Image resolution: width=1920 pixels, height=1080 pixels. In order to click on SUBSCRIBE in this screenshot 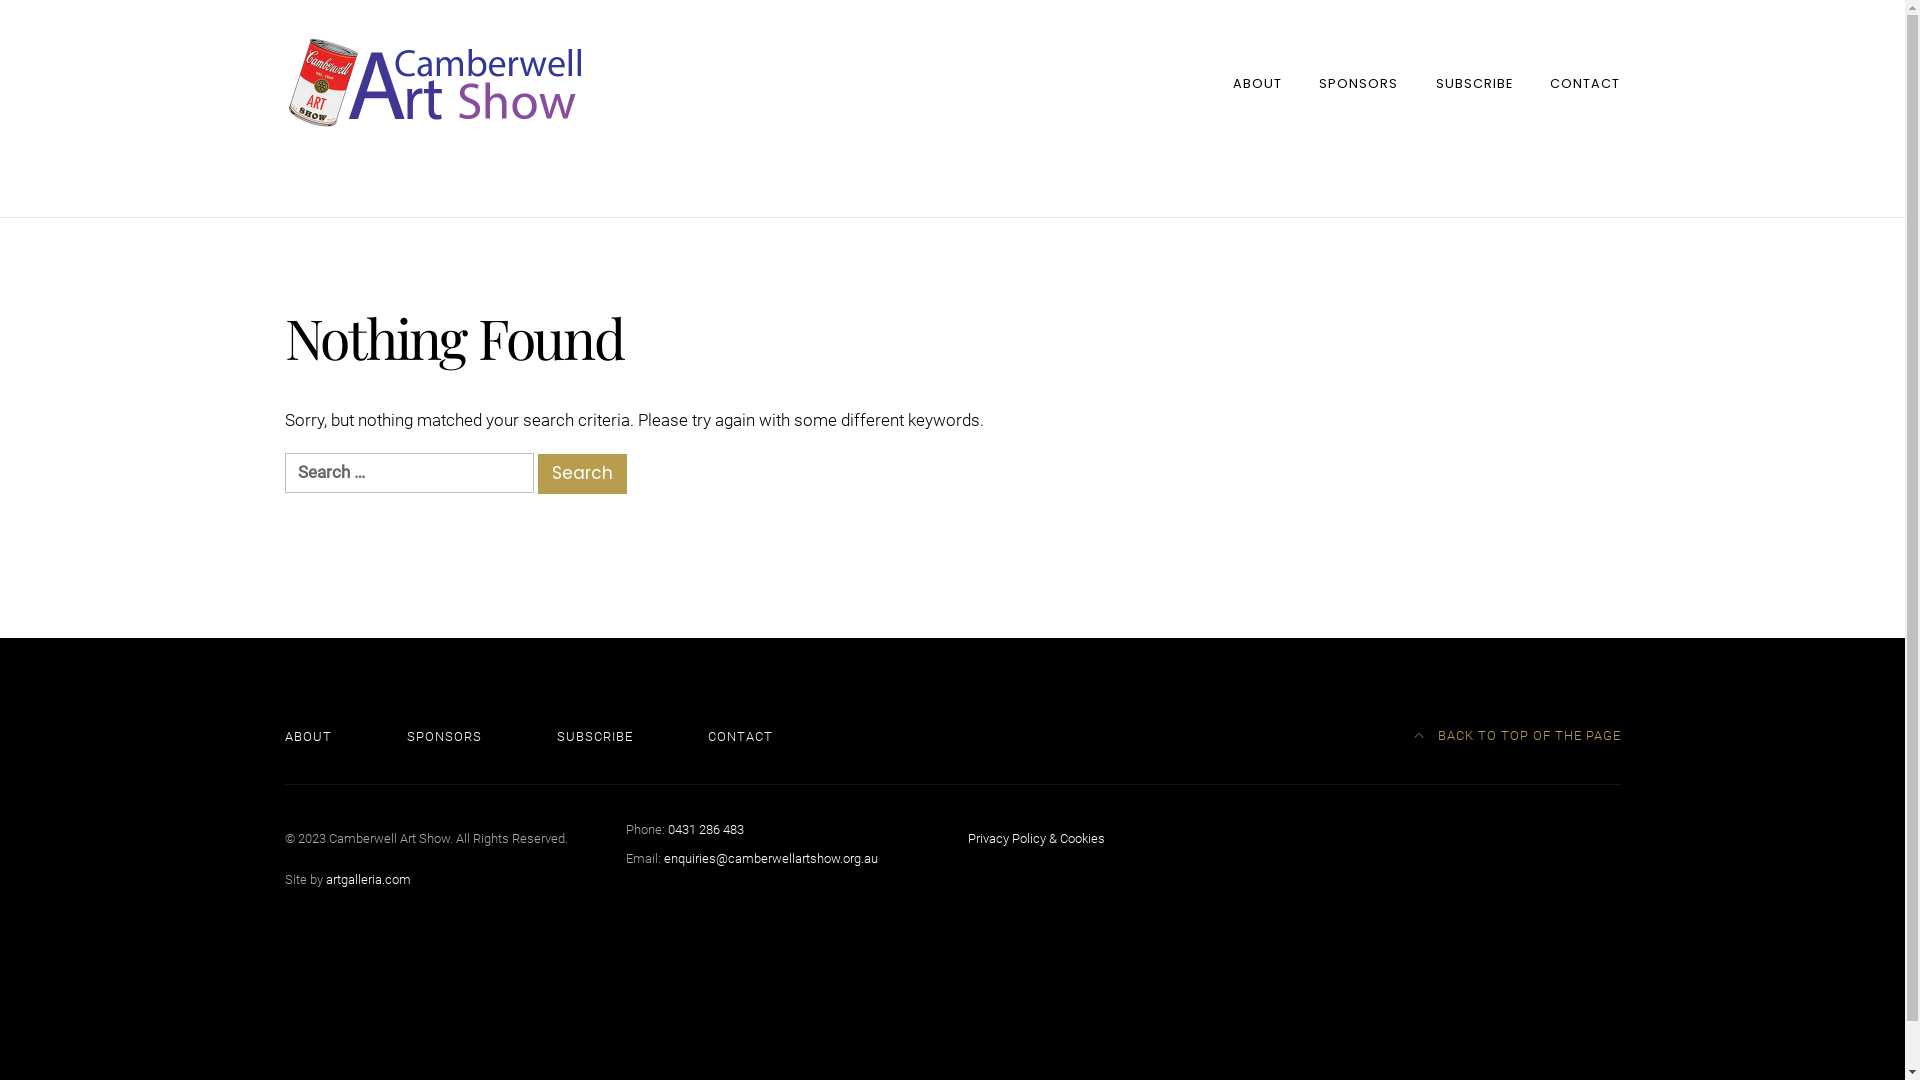, I will do `click(1474, 83)`.